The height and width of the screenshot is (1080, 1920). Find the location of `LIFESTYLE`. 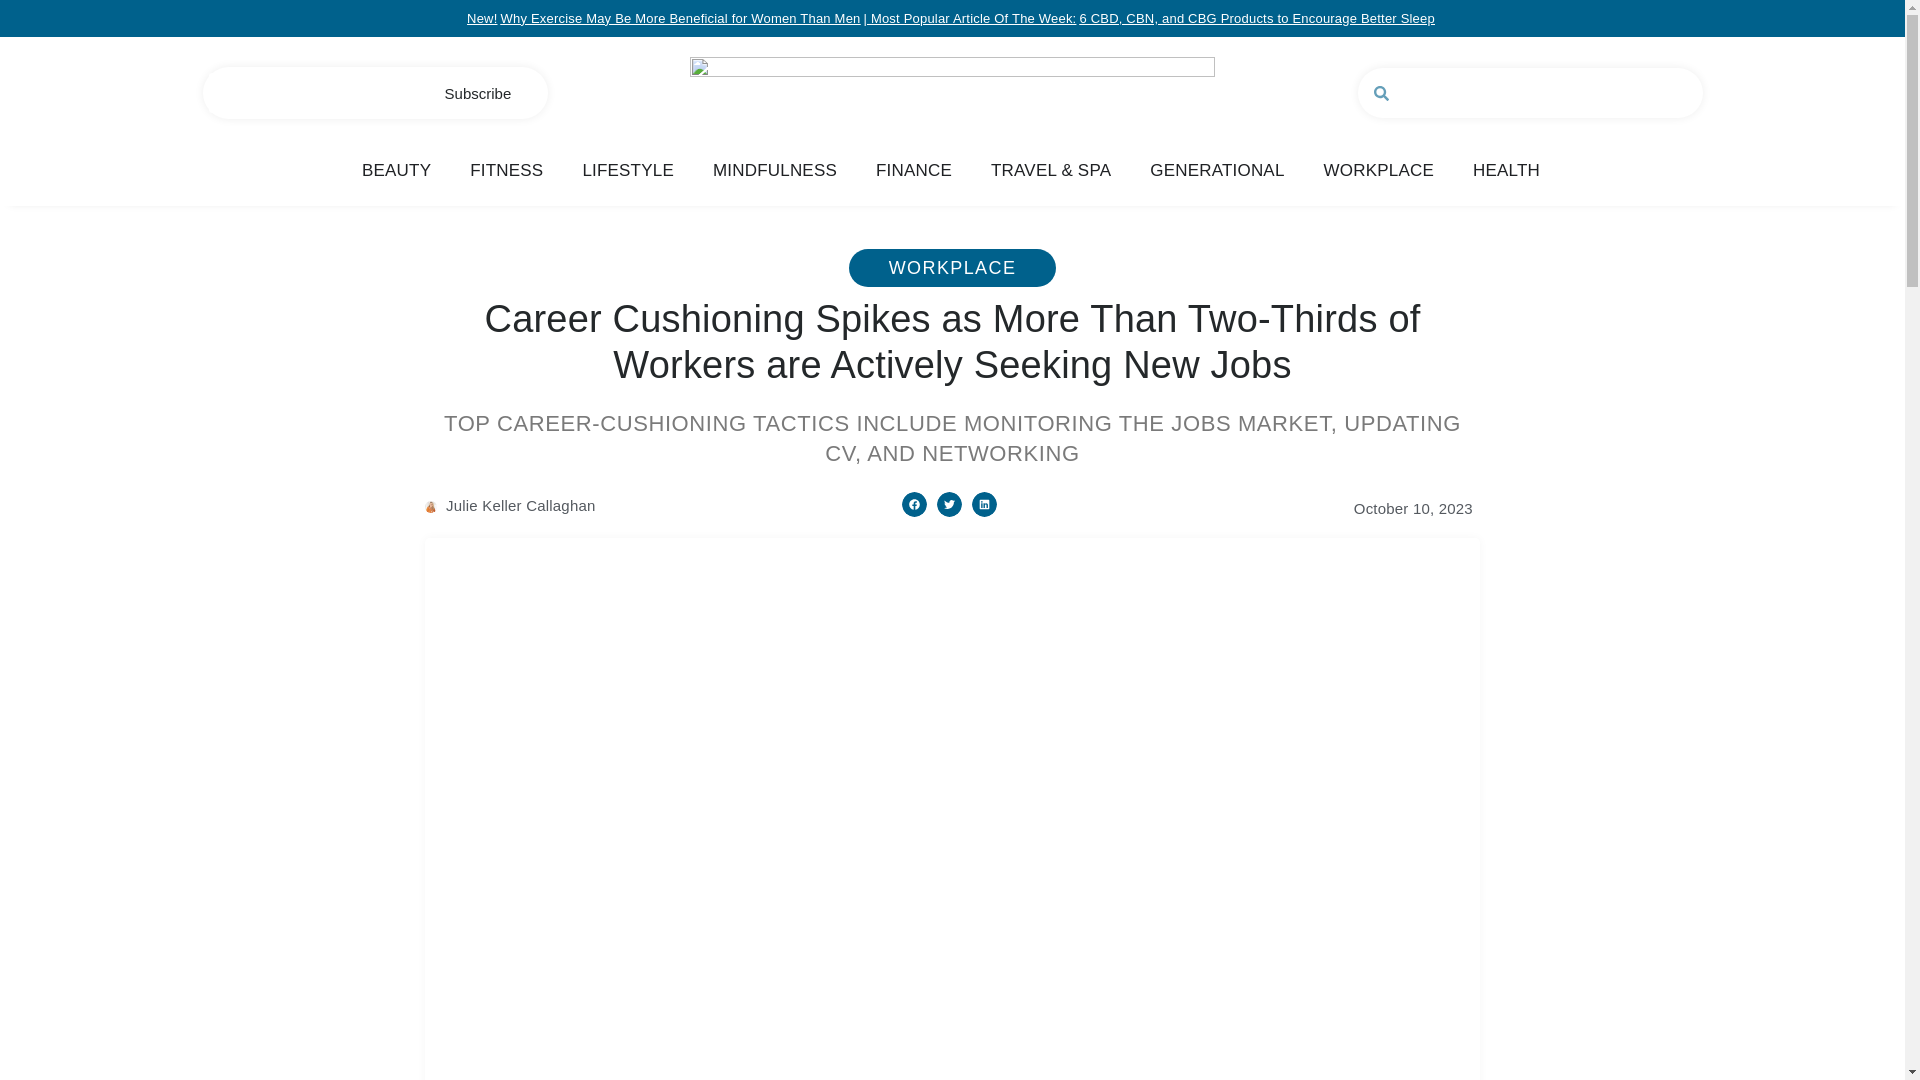

LIFESTYLE is located at coordinates (627, 170).